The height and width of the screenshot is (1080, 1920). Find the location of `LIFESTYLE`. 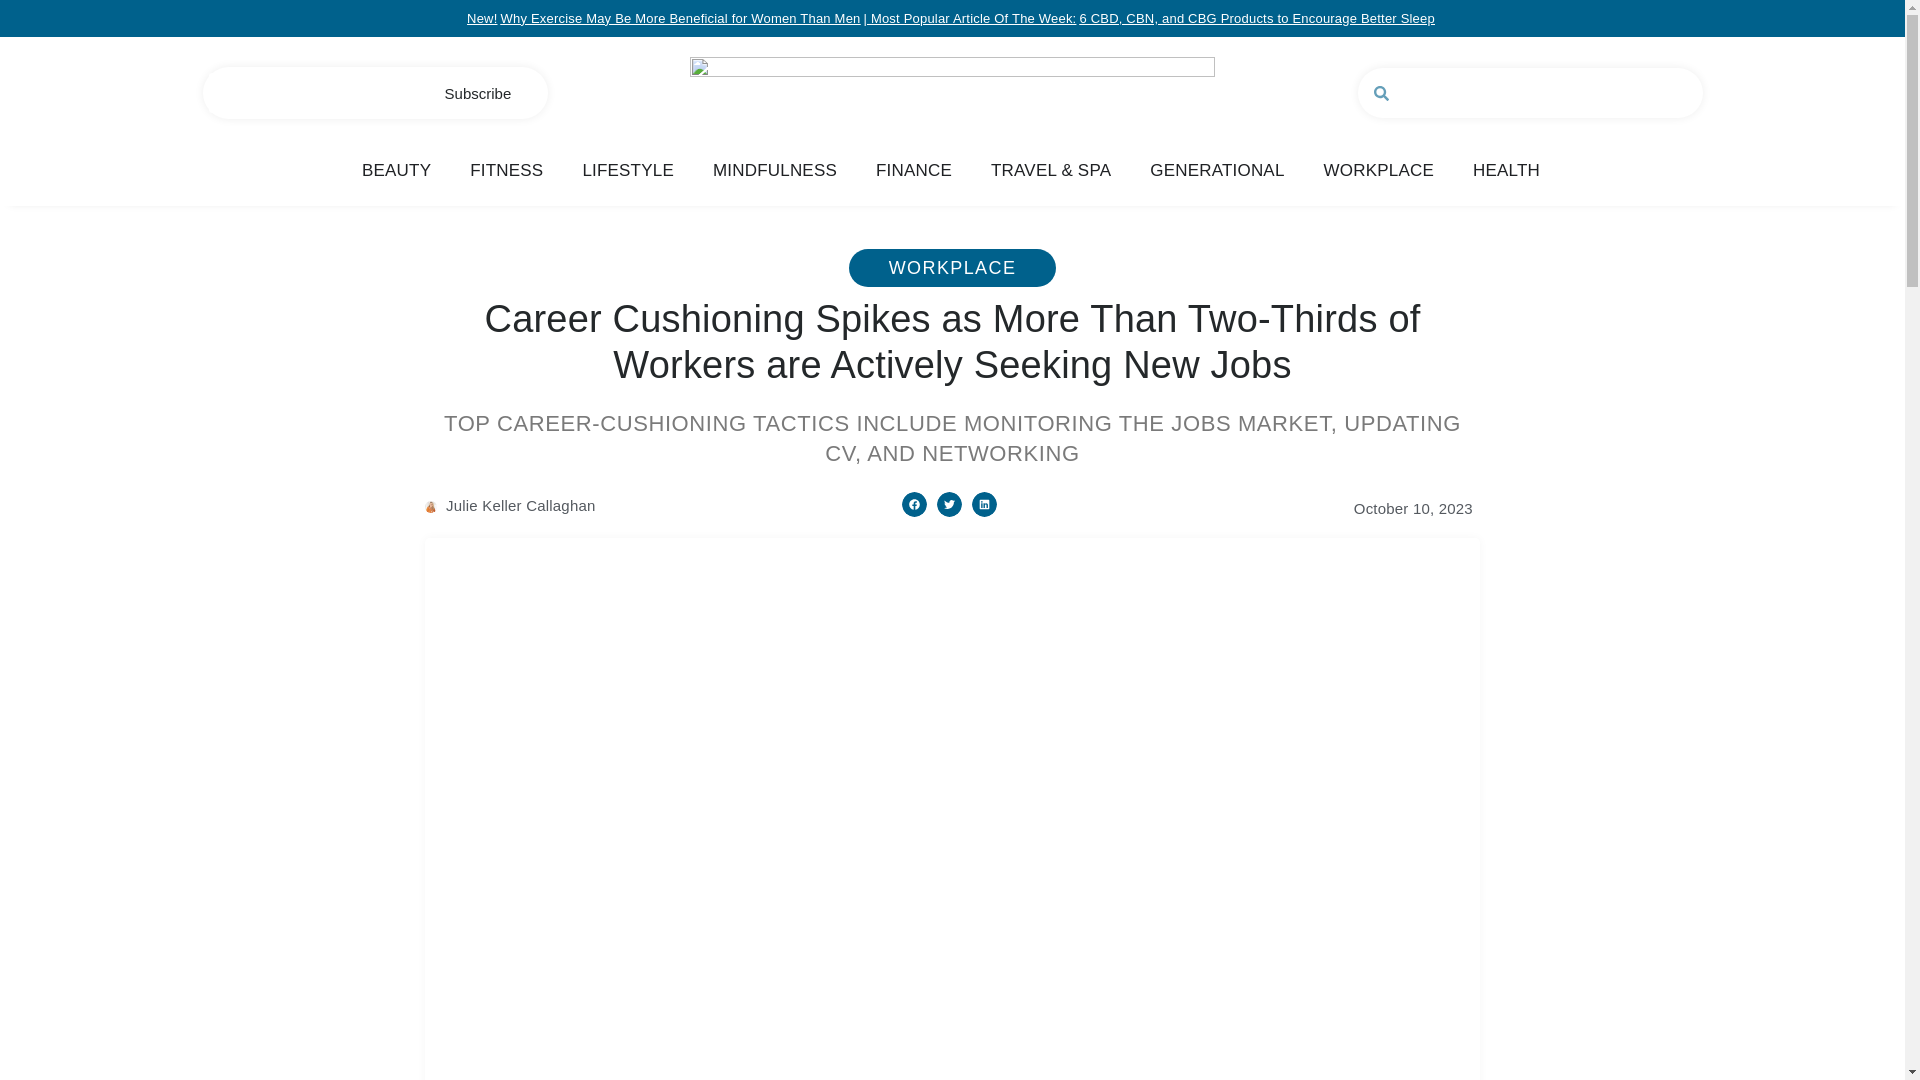

LIFESTYLE is located at coordinates (627, 170).